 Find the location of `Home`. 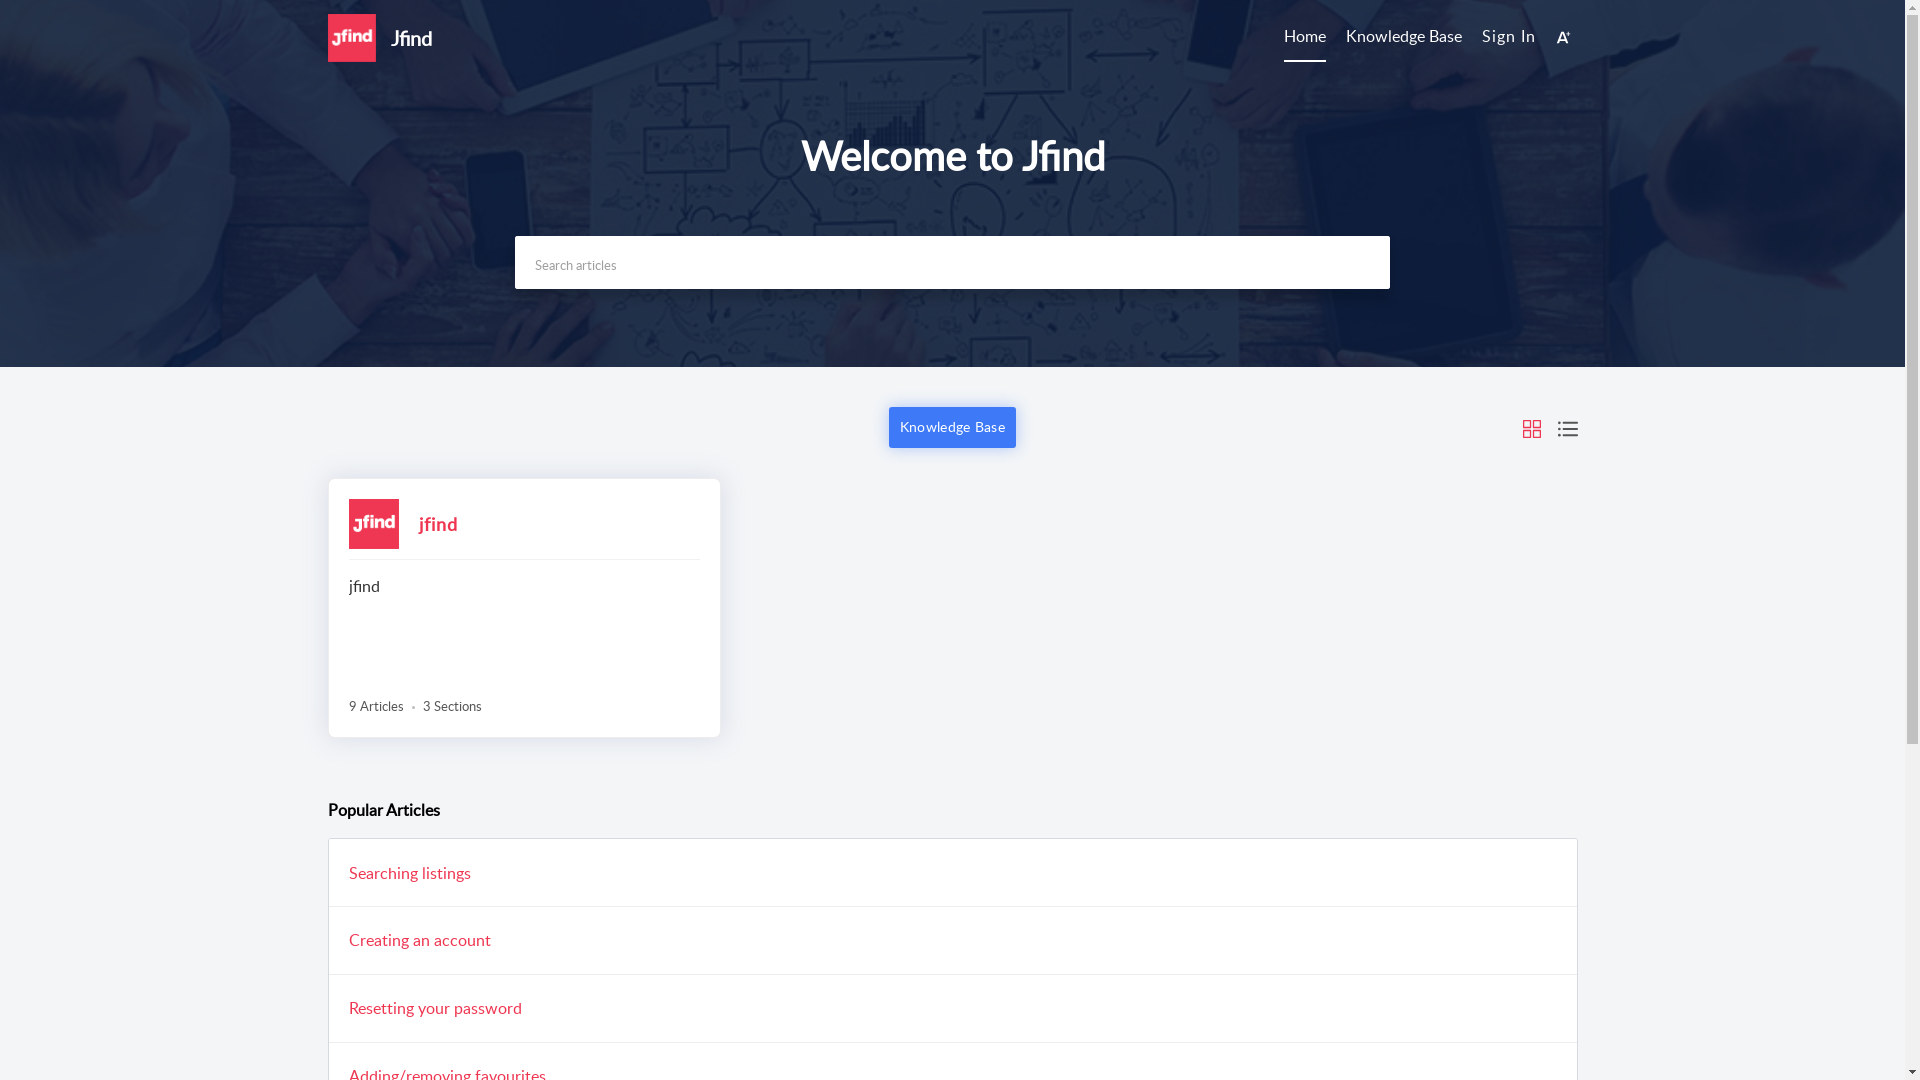

Home is located at coordinates (1305, 37).